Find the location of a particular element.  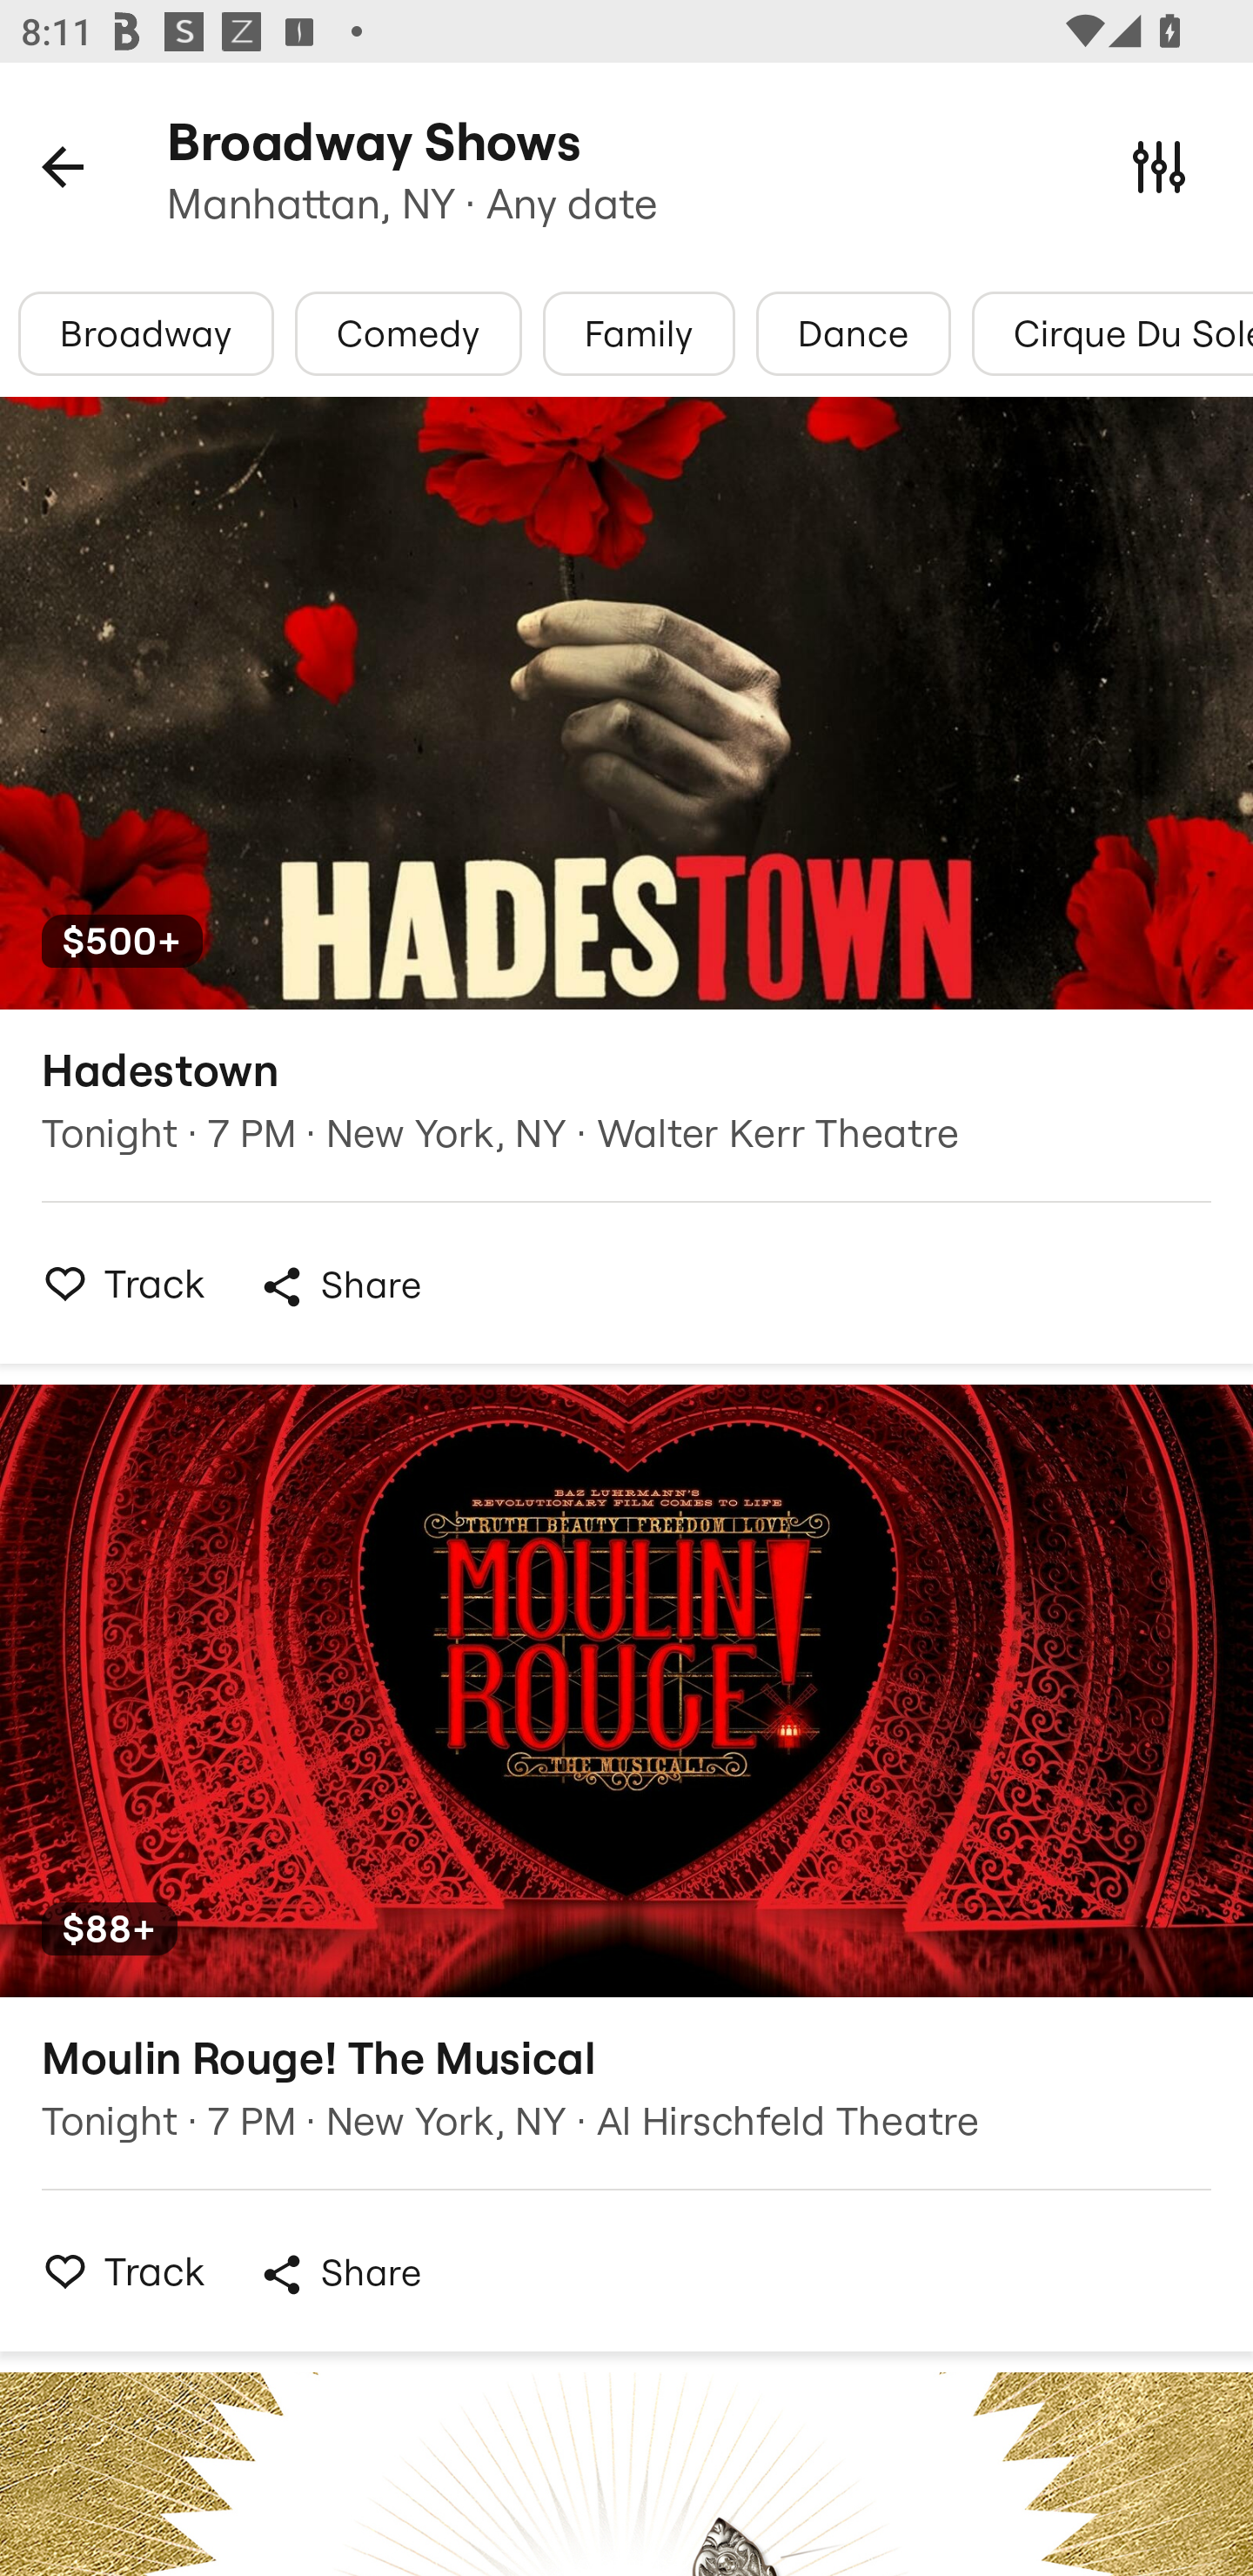

Cirque Du Soleil is located at coordinates (1112, 333).